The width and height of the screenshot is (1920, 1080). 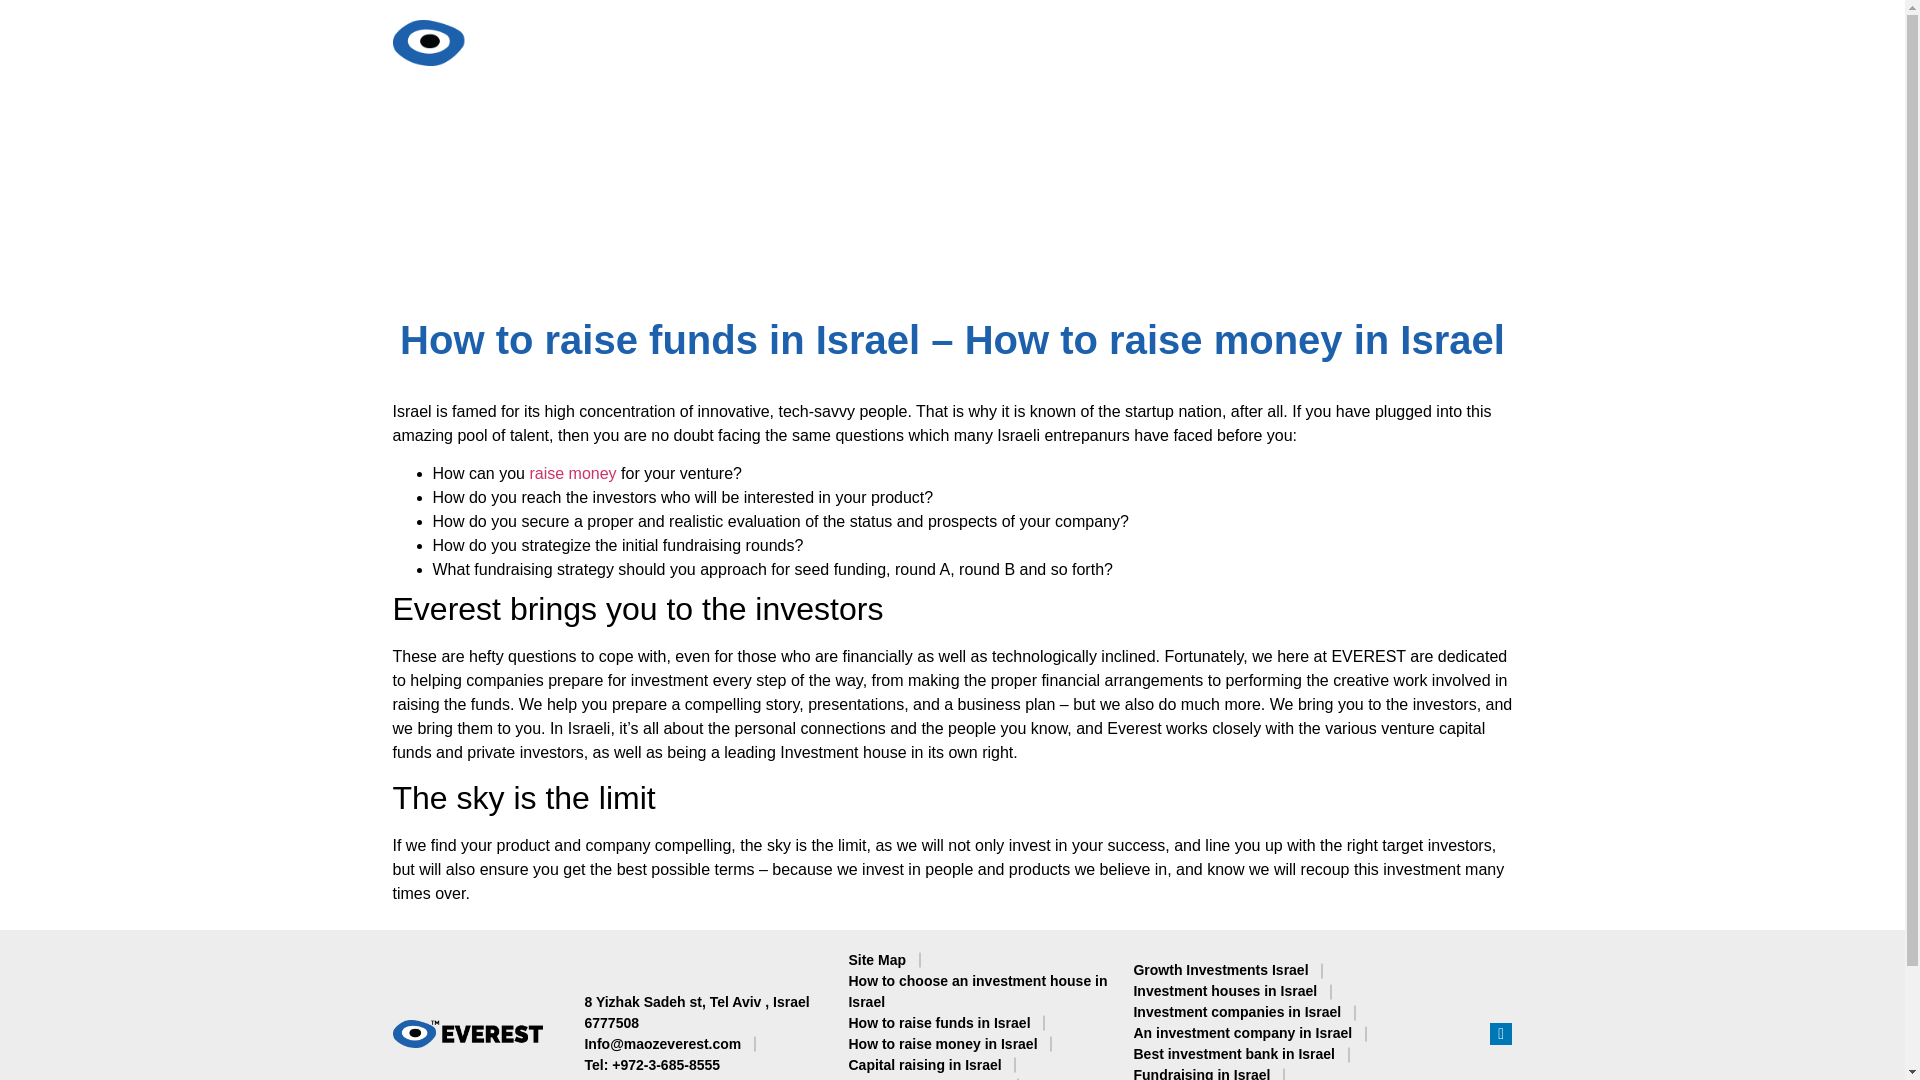 I want to click on Everest Funds, so click(x=1093, y=42).